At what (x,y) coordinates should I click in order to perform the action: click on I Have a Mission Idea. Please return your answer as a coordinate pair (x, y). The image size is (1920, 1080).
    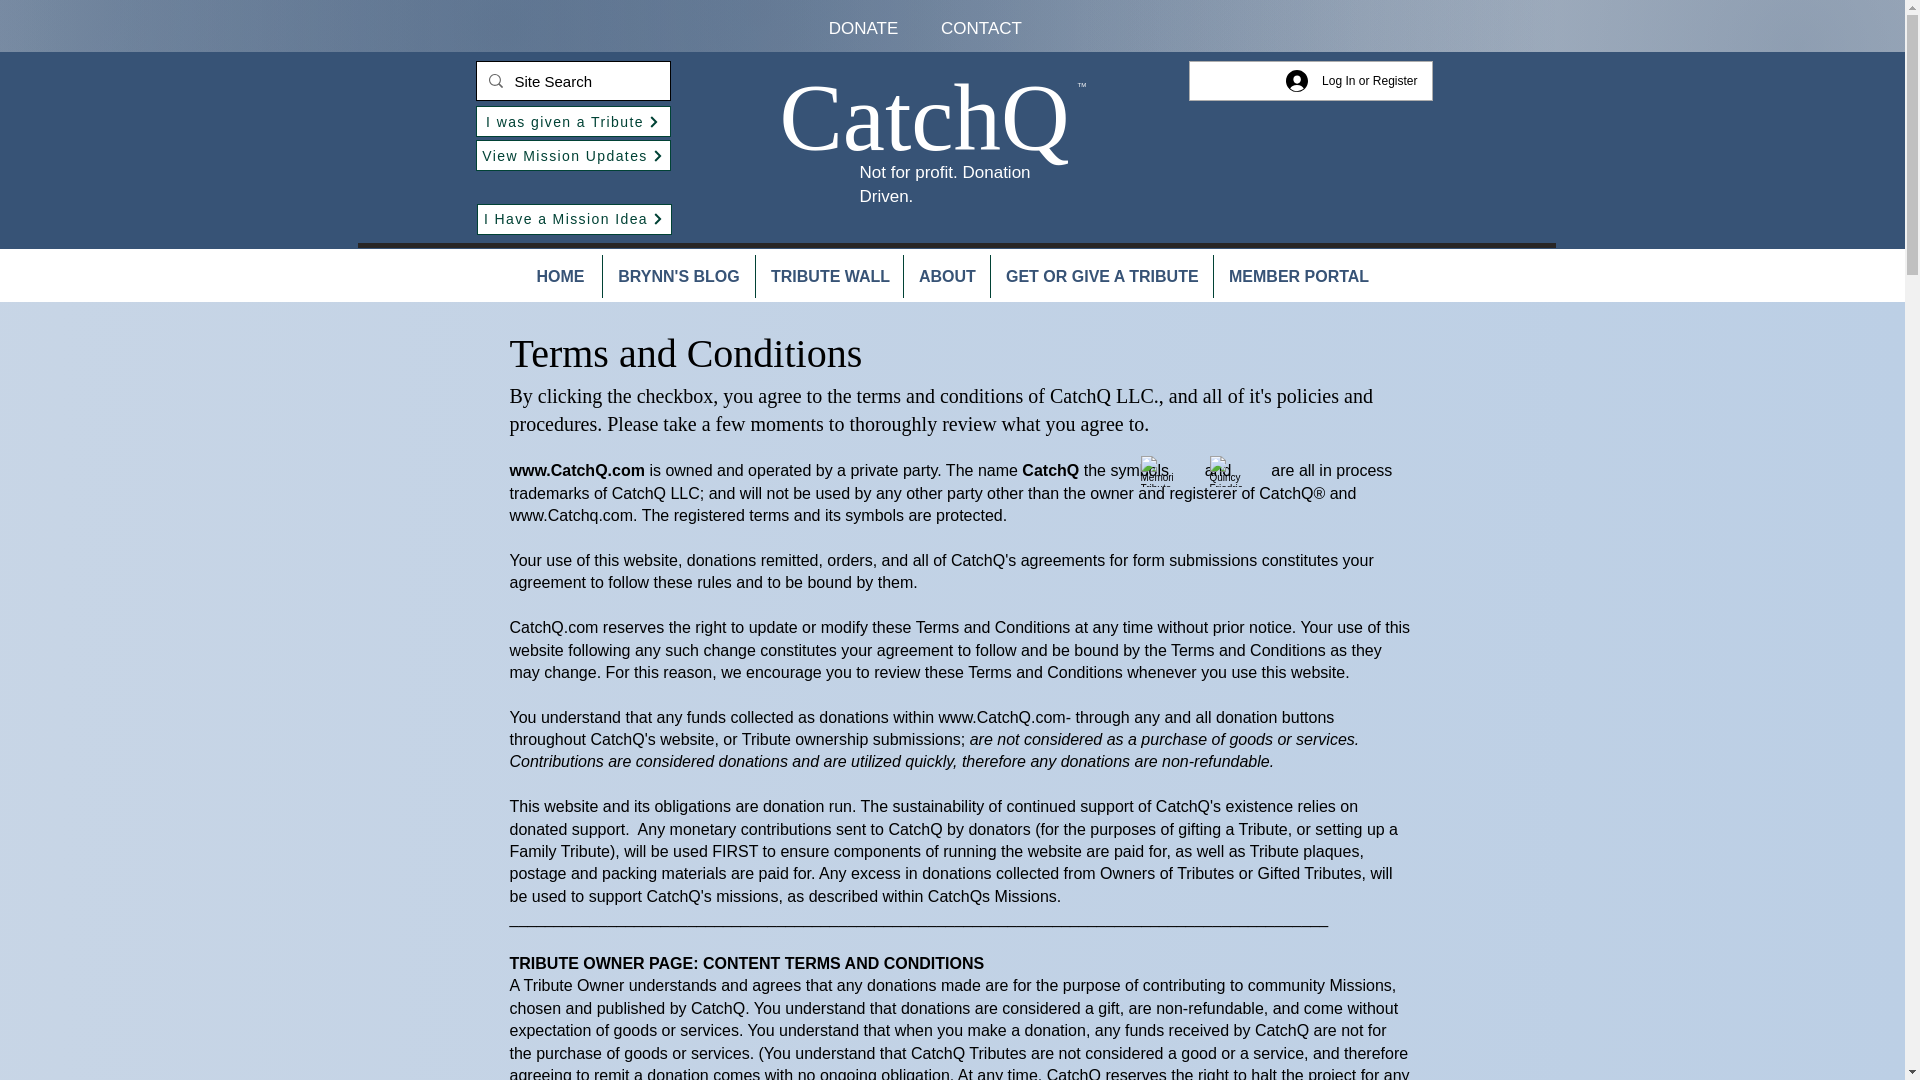
    Looking at the image, I should click on (573, 220).